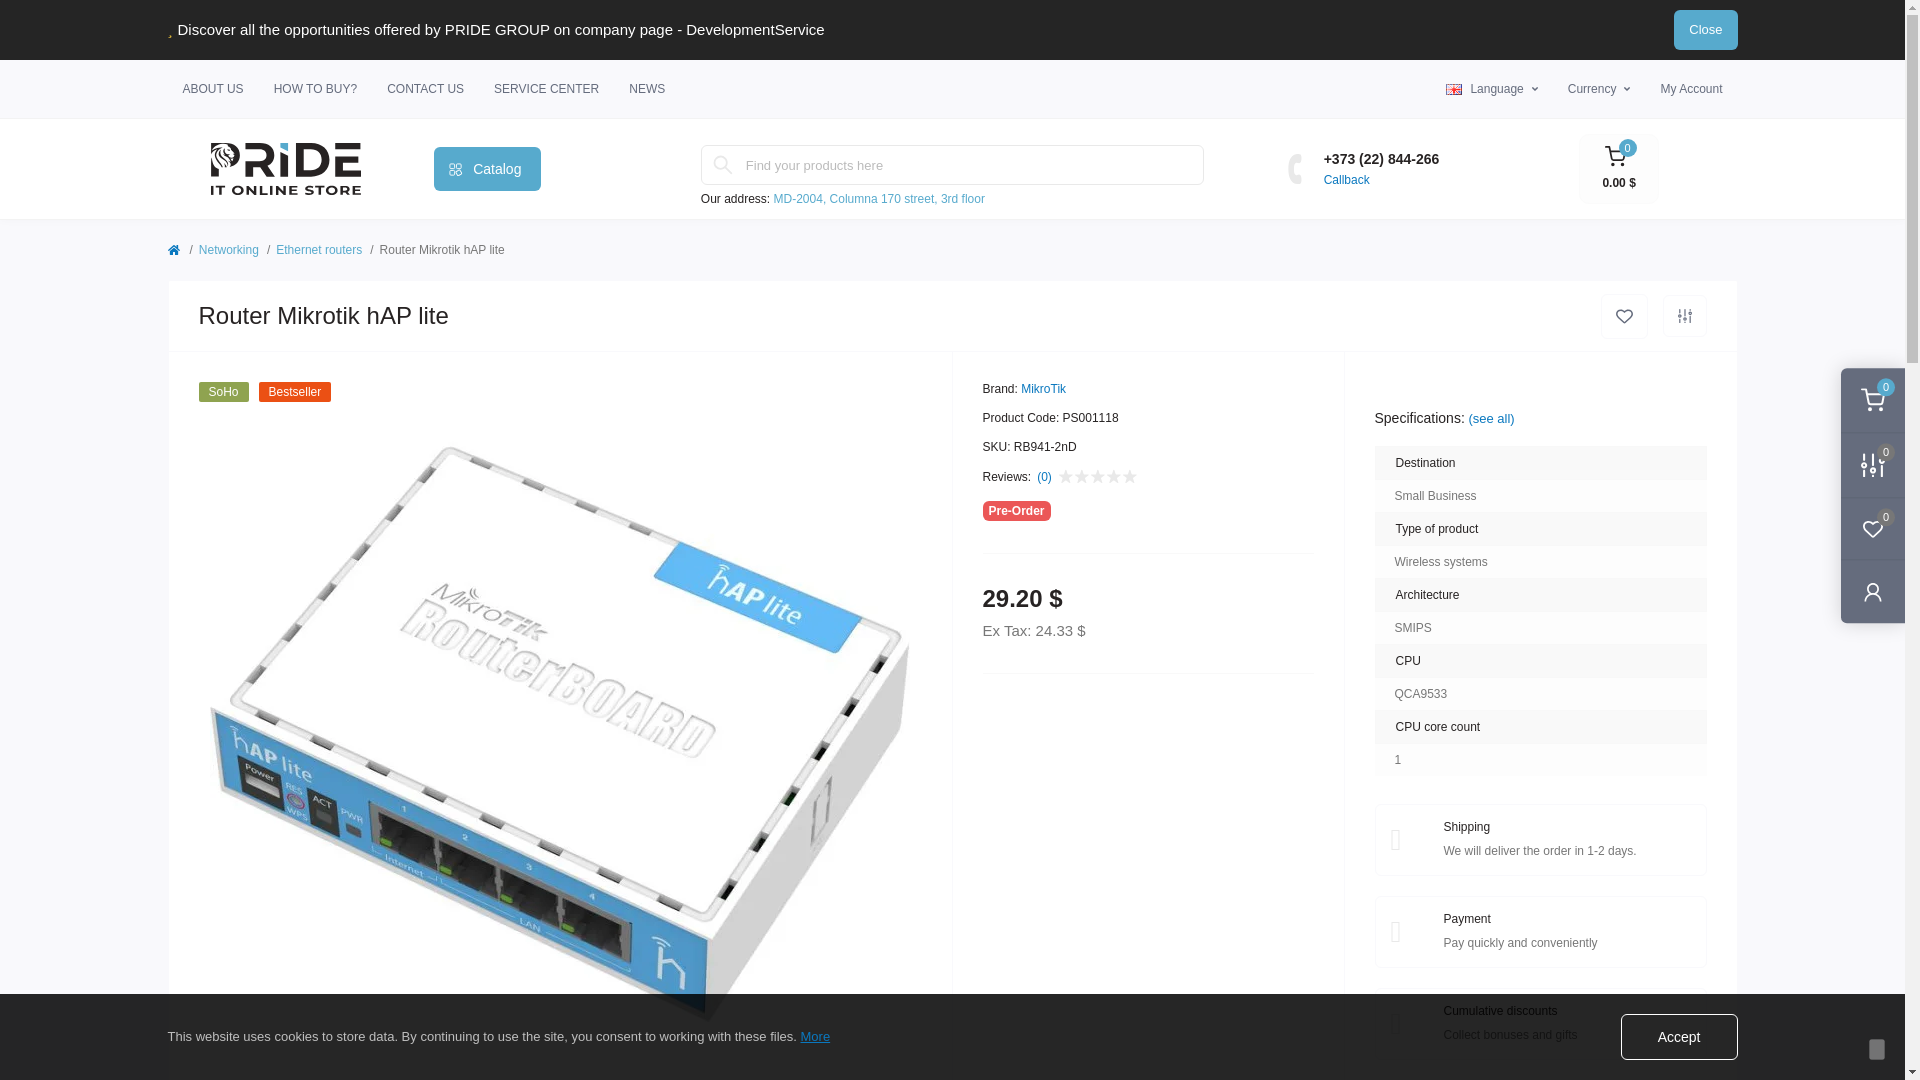  Describe the element at coordinates (546, 89) in the screenshot. I see `SERVICE CENTER` at that location.